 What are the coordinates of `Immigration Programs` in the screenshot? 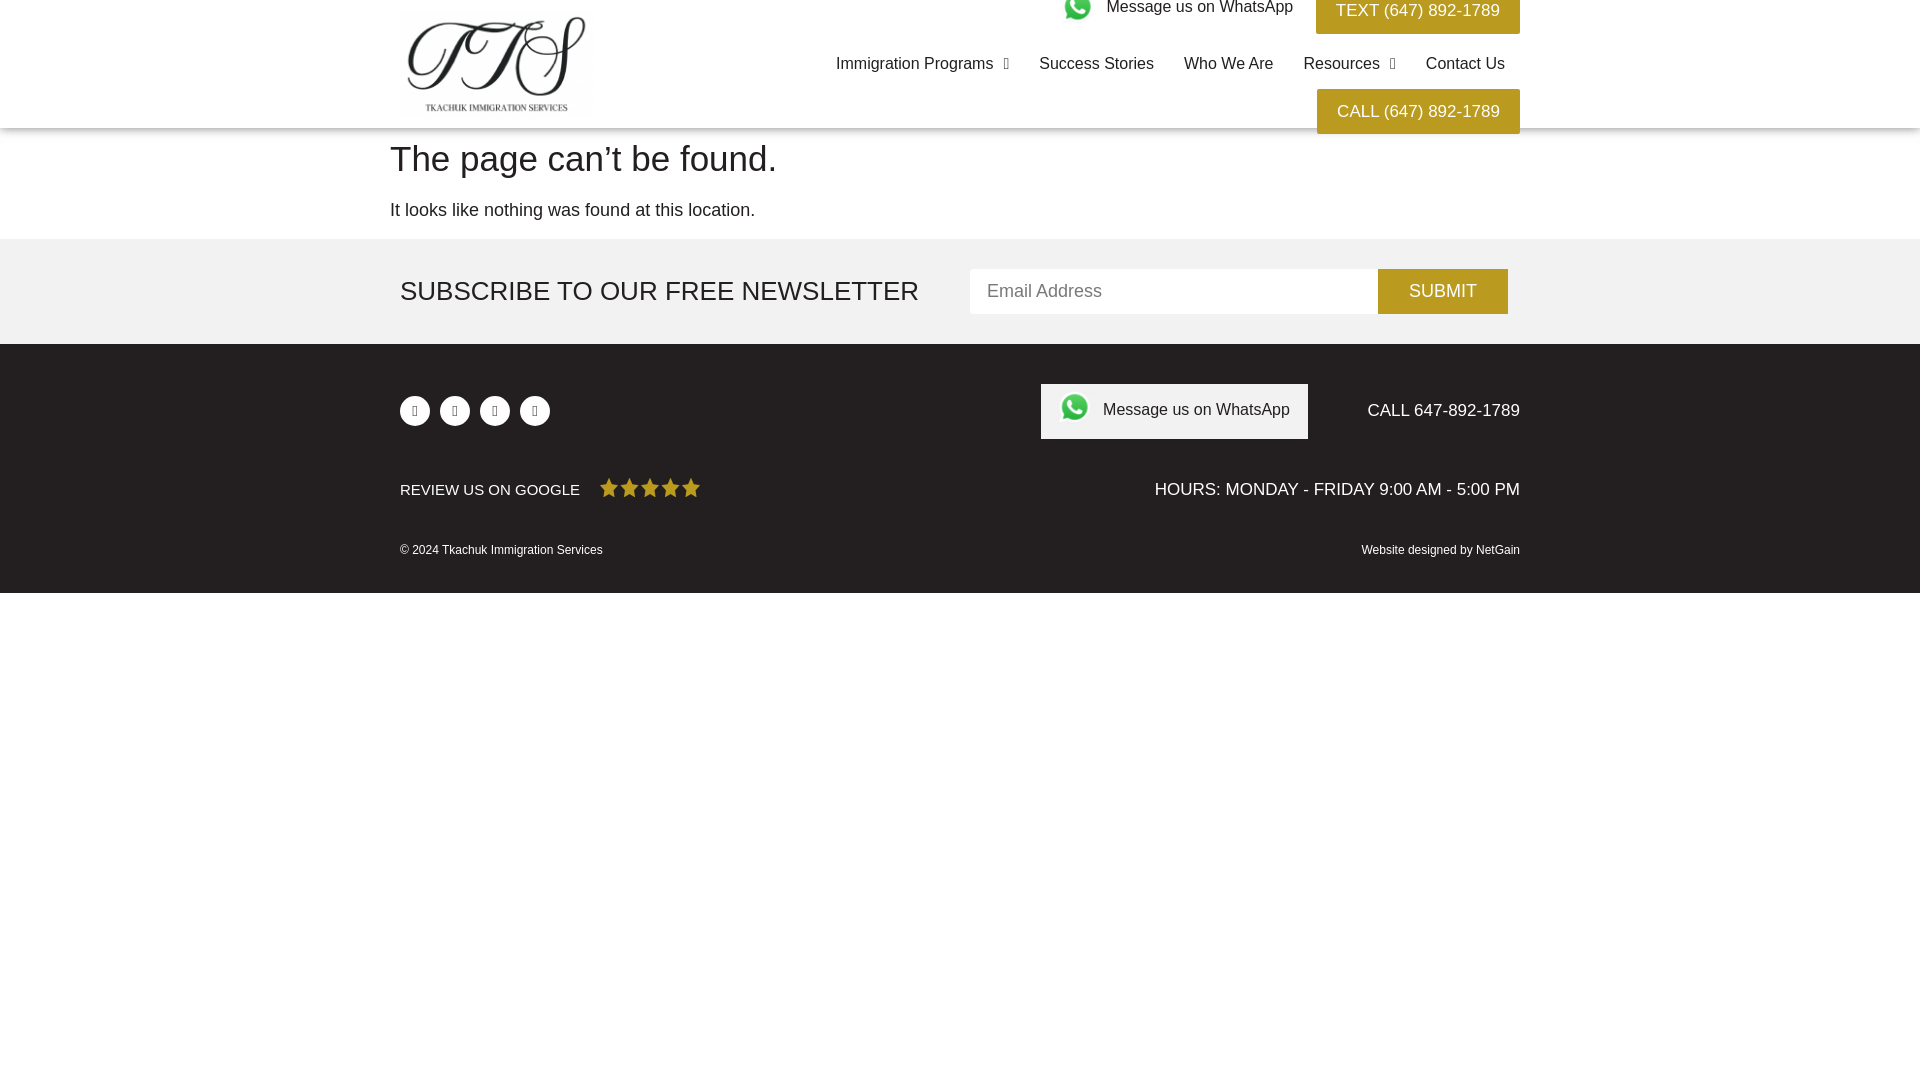 It's located at (922, 63).